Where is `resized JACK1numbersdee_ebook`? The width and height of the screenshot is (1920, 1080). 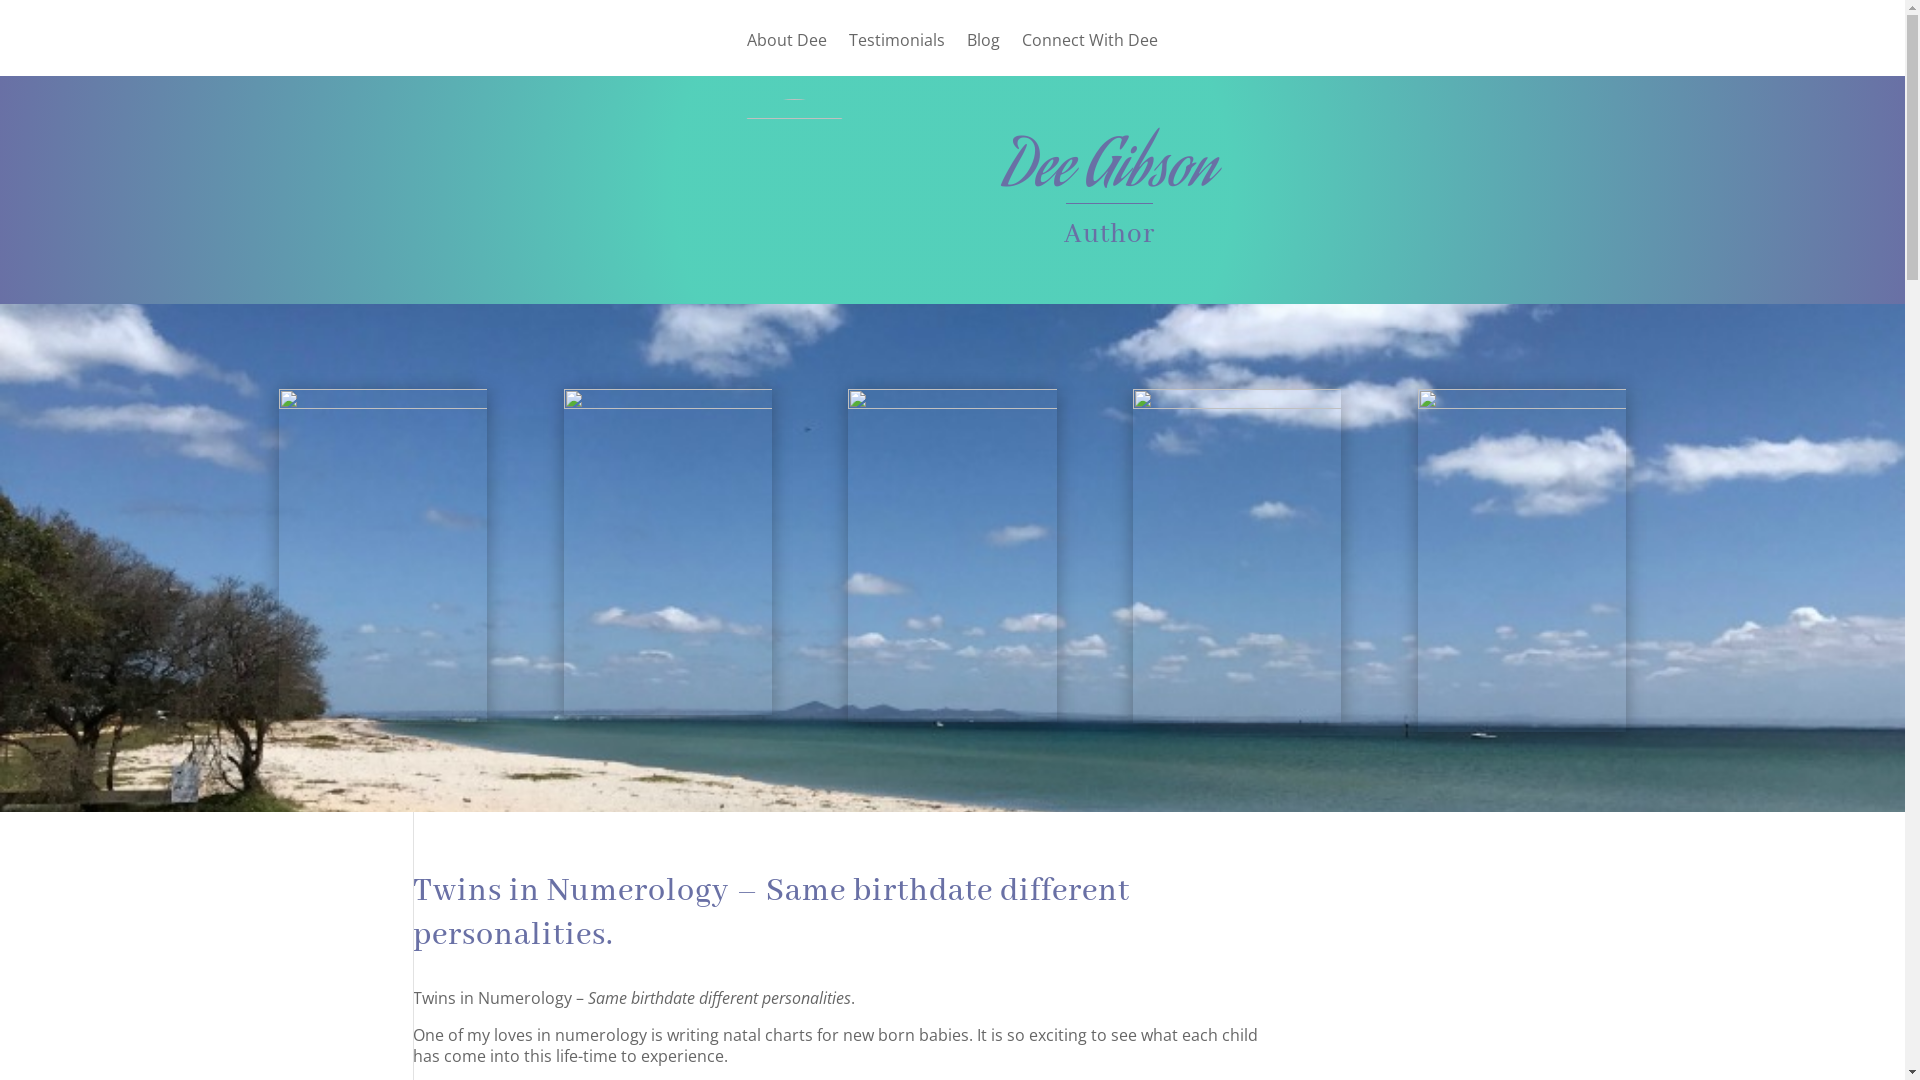 resized JACK1numbersdee_ebook is located at coordinates (1522, 560).